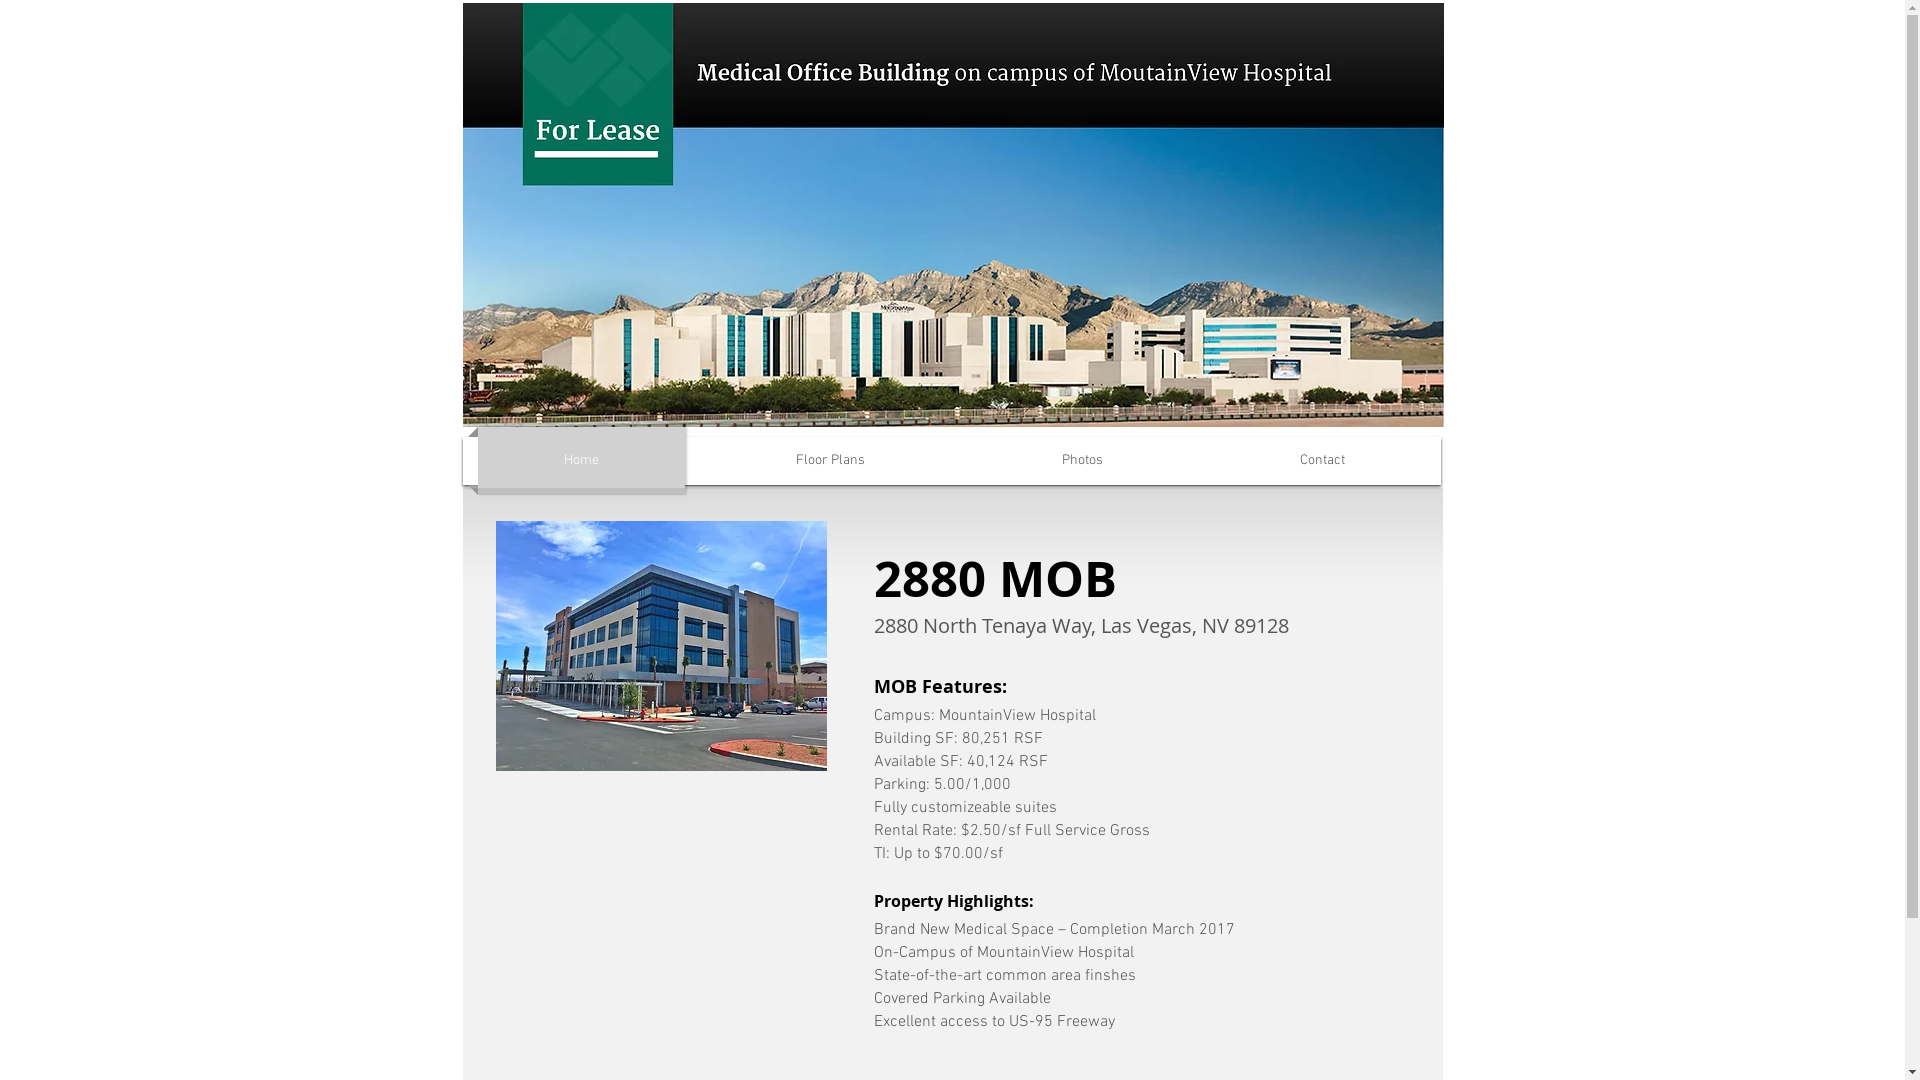 This screenshot has height=1080, width=1920. What do you see at coordinates (830, 461) in the screenshot?
I see `Floor Plans` at bounding box center [830, 461].